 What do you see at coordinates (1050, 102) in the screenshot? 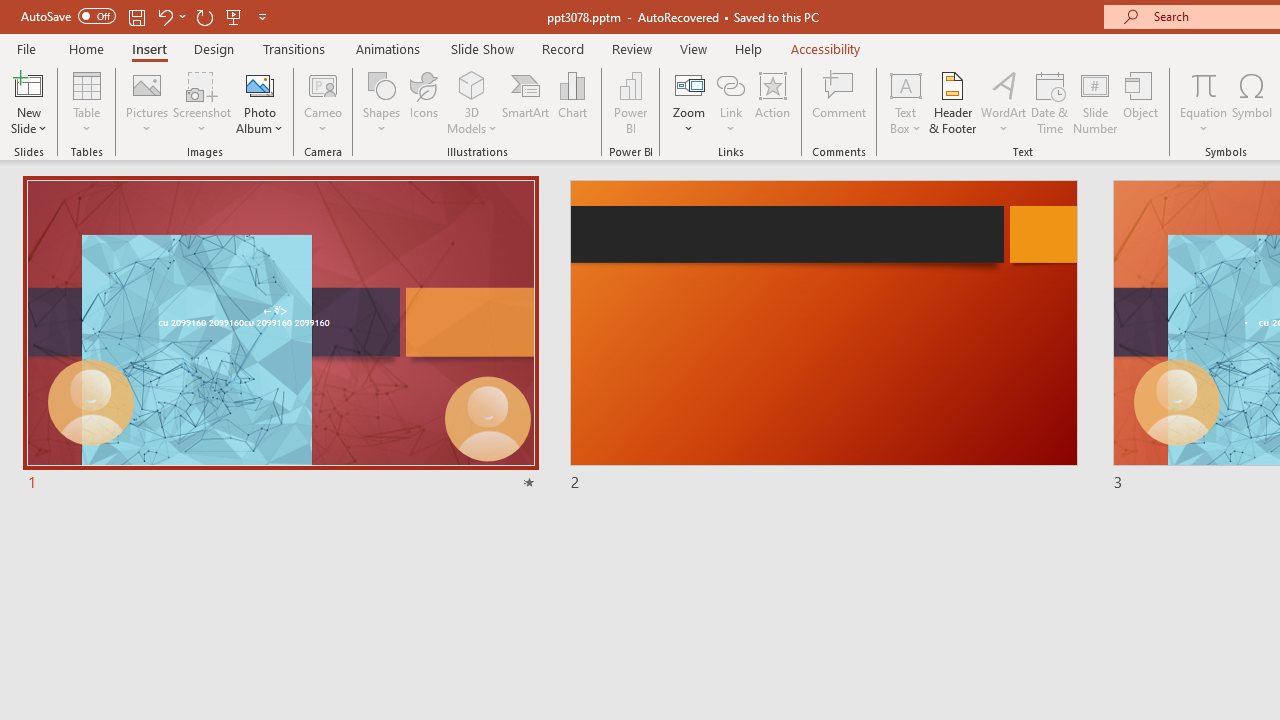
I see `Date & Time...` at bounding box center [1050, 102].